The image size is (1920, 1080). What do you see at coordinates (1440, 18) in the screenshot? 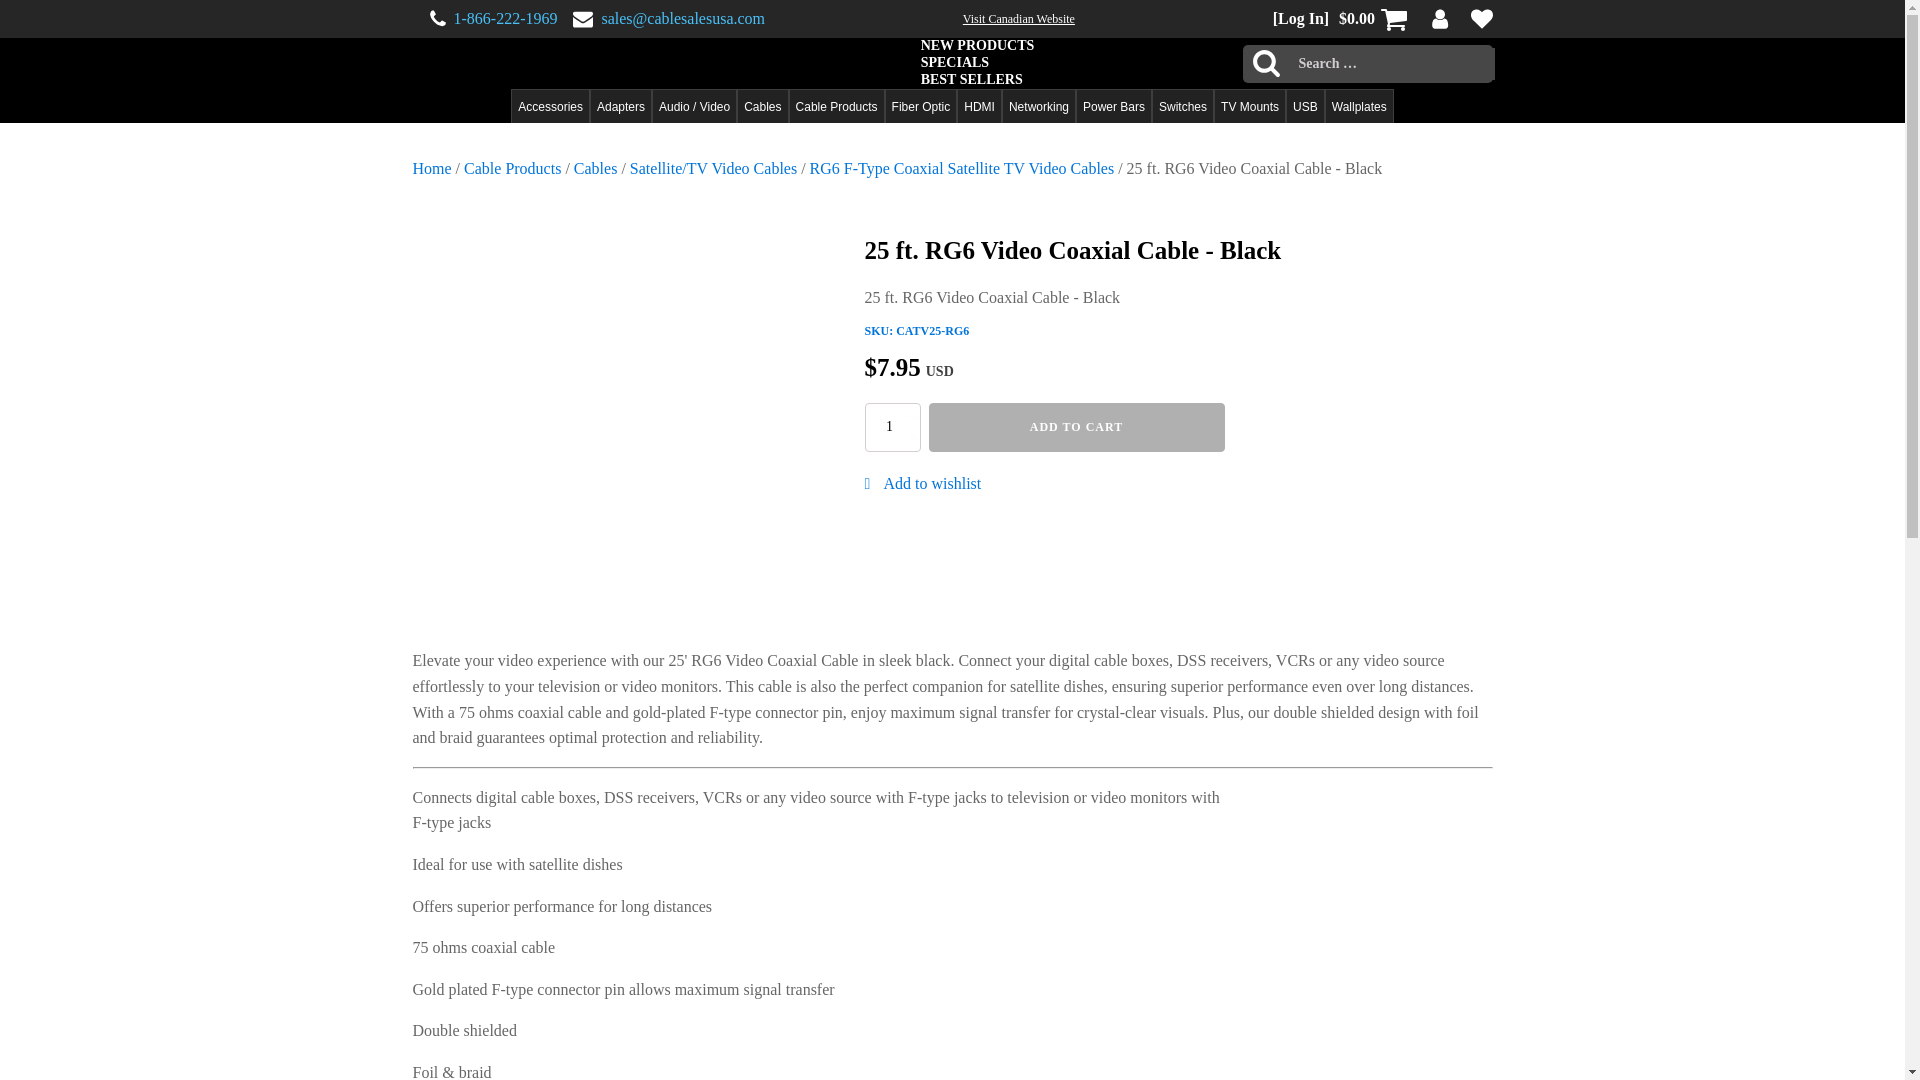
I see `My account` at bounding box center [1440, 18].